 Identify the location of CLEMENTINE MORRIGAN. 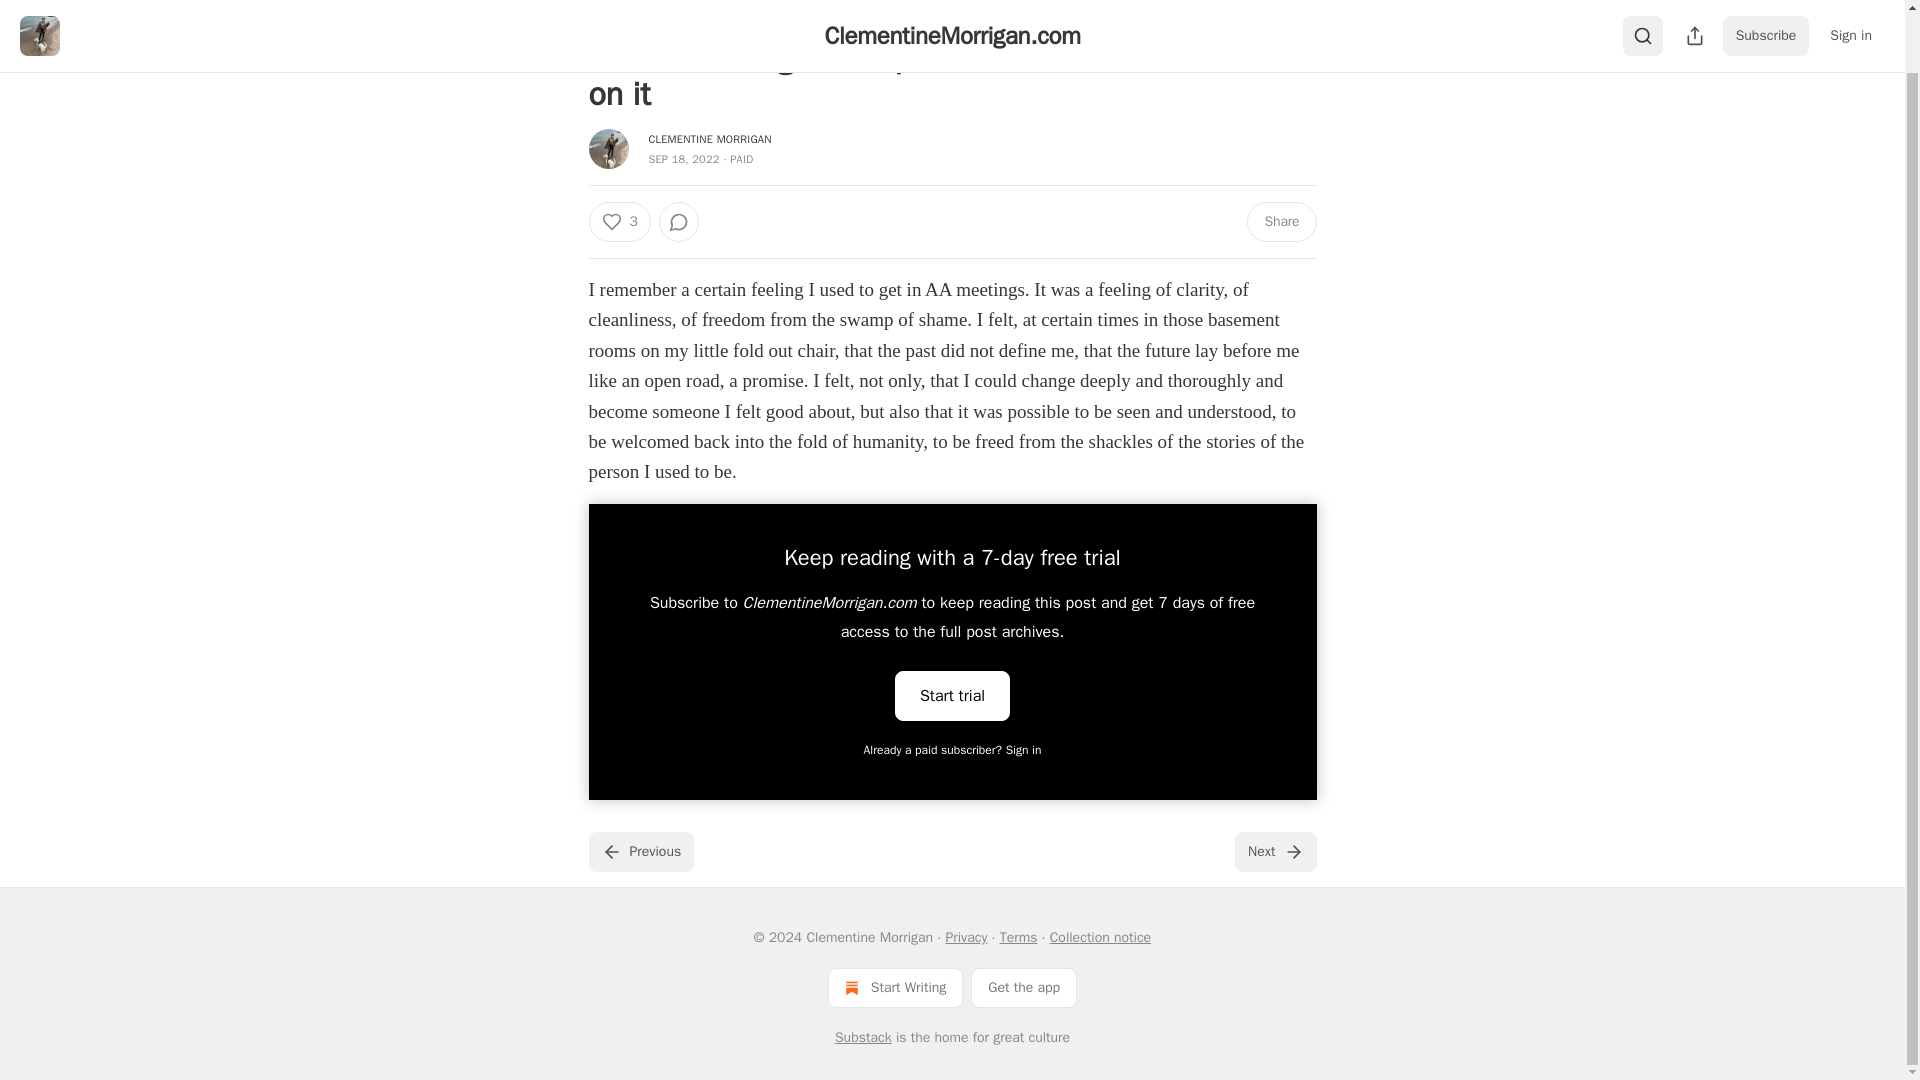
(710, 138).